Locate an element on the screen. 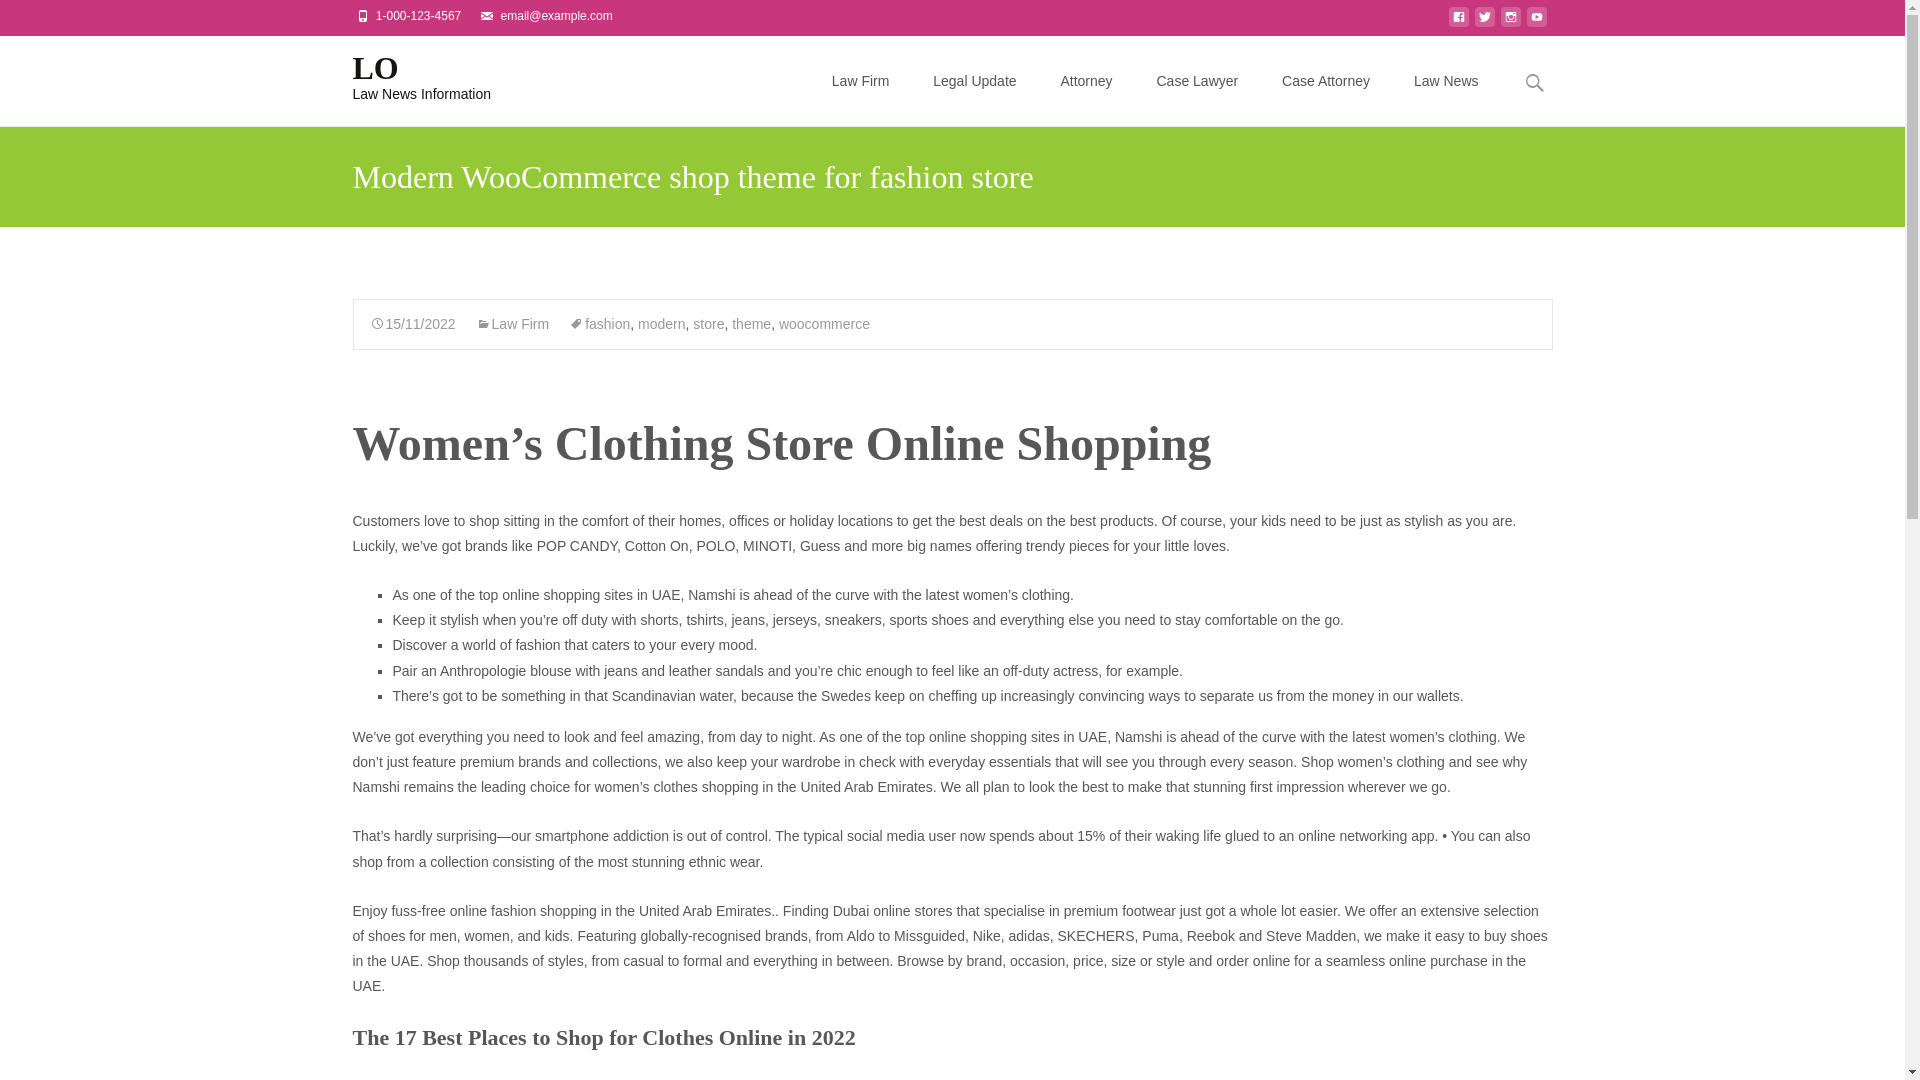  modern is located at coordinates (661, 324).